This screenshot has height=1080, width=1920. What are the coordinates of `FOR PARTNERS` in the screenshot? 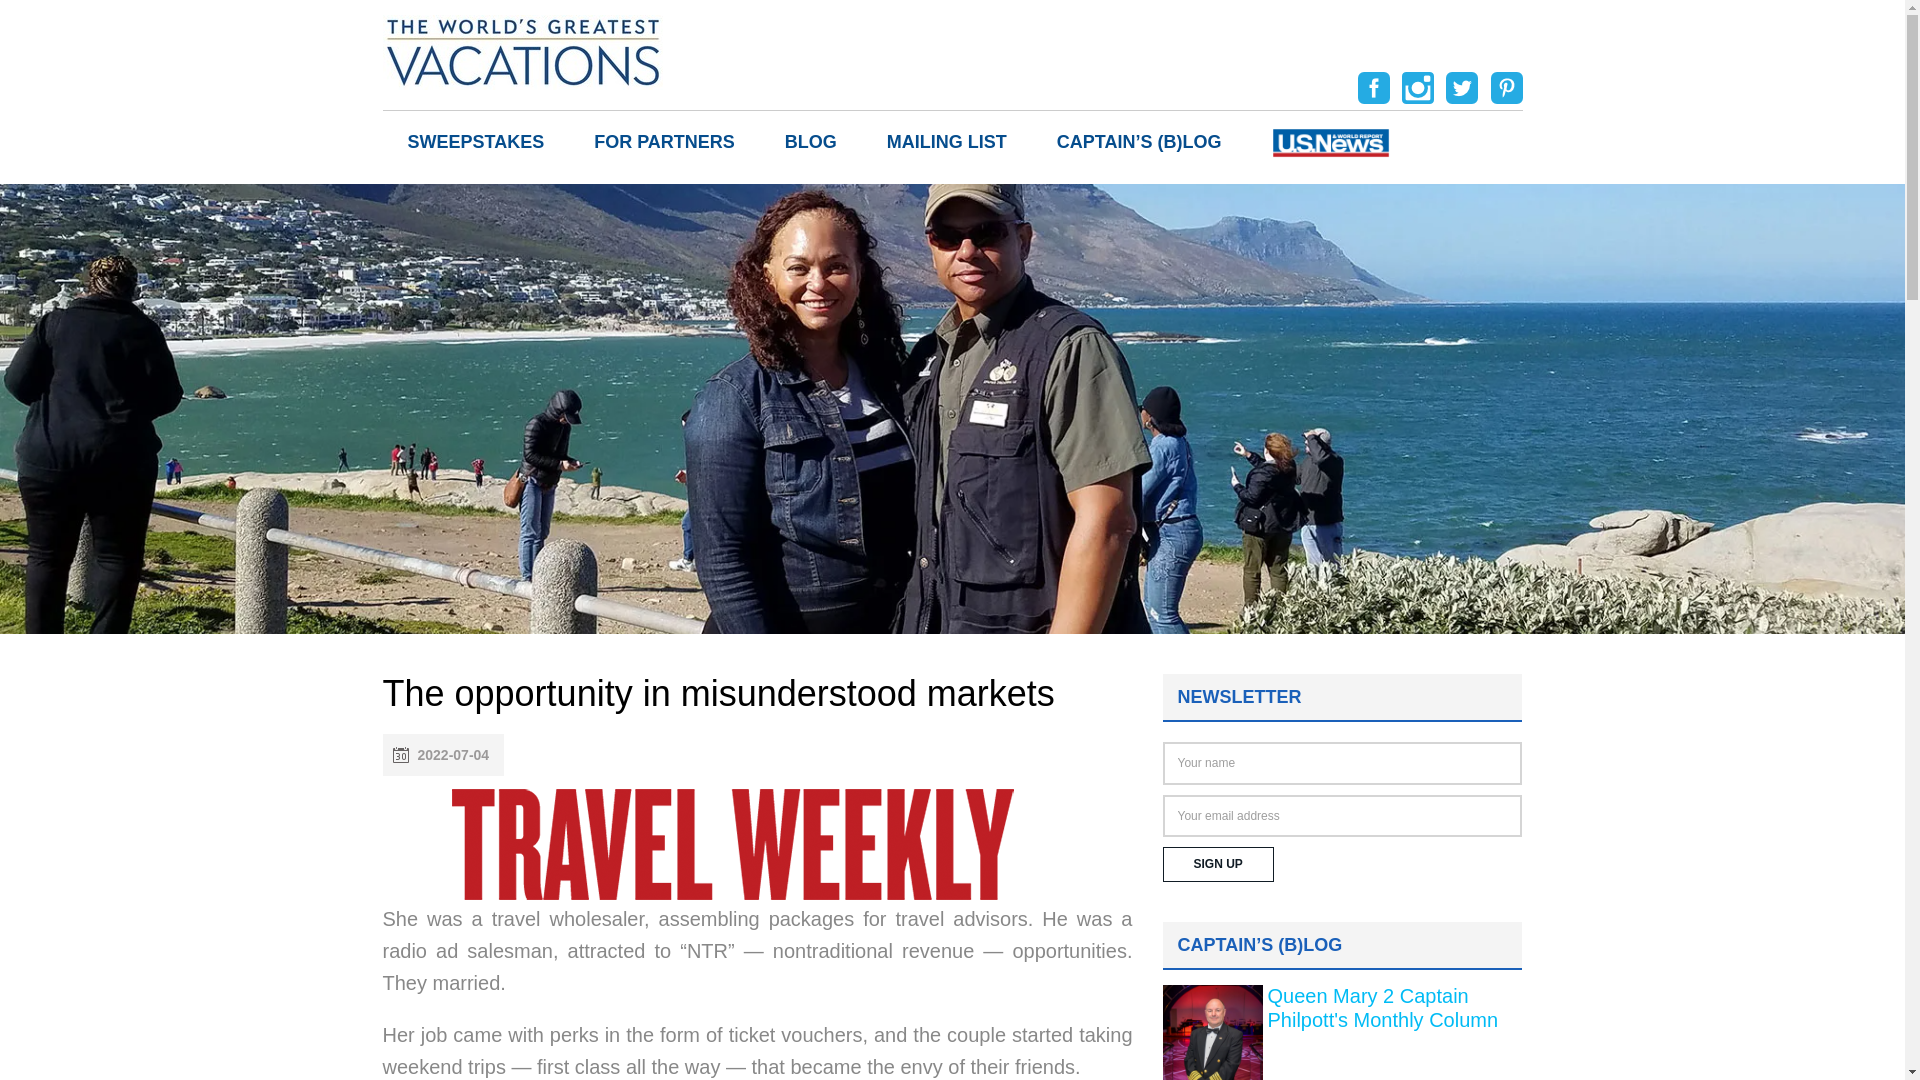 It's located at (664, 142).